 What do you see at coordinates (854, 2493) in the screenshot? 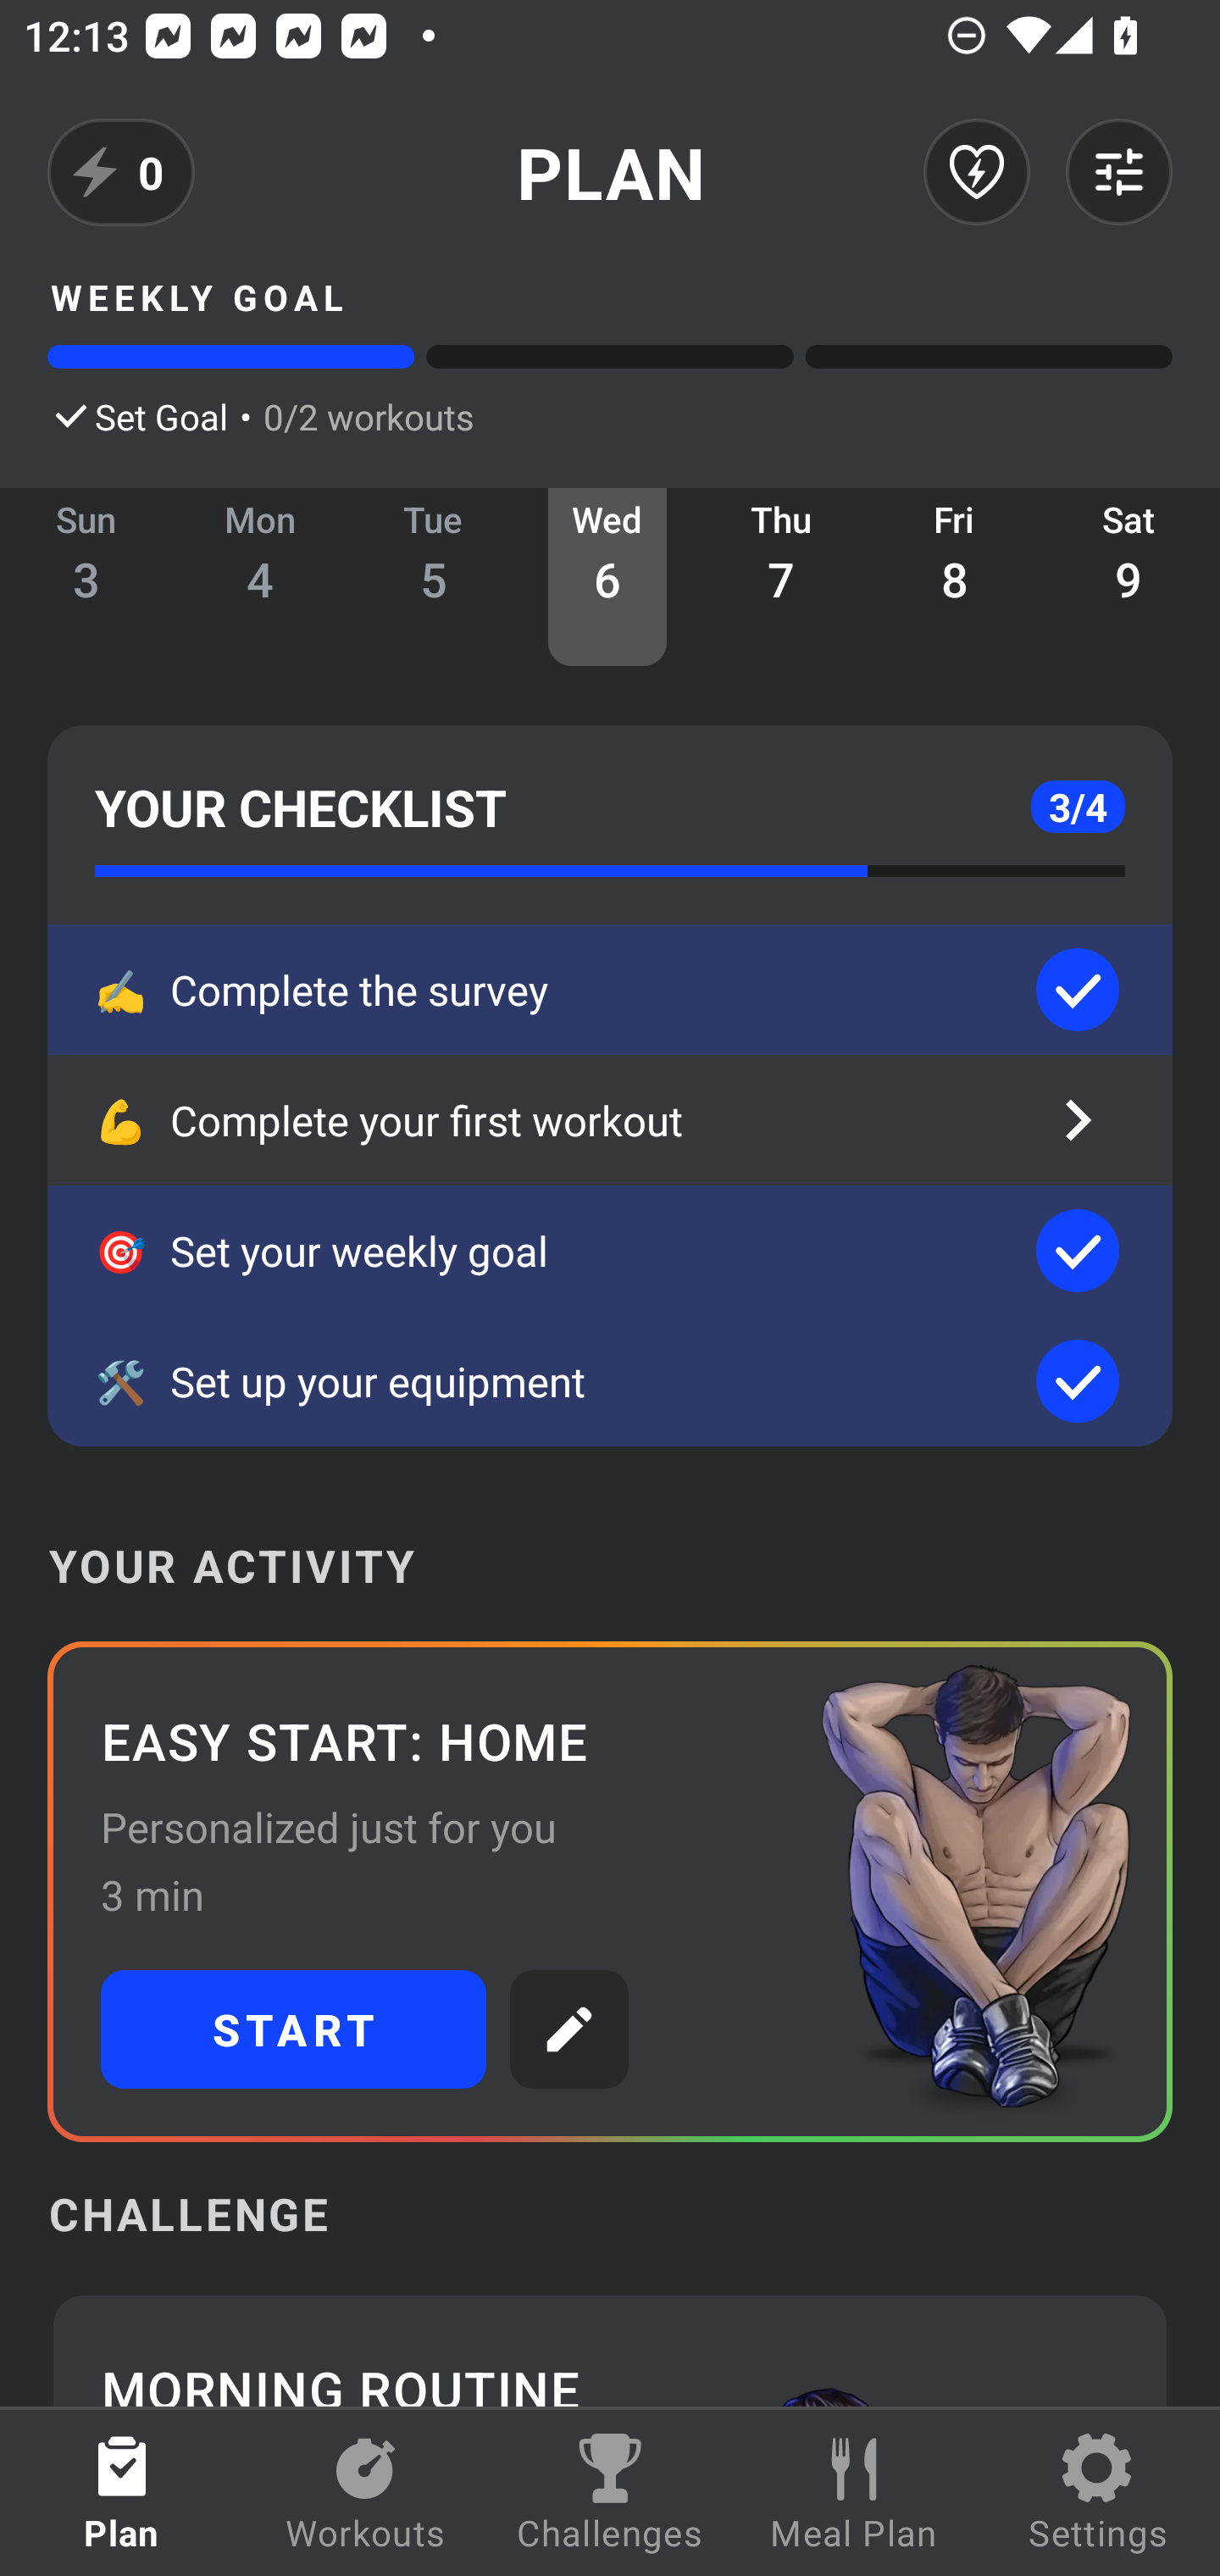
I see ` Meal Plan ` at bounding box center [854, 2493].